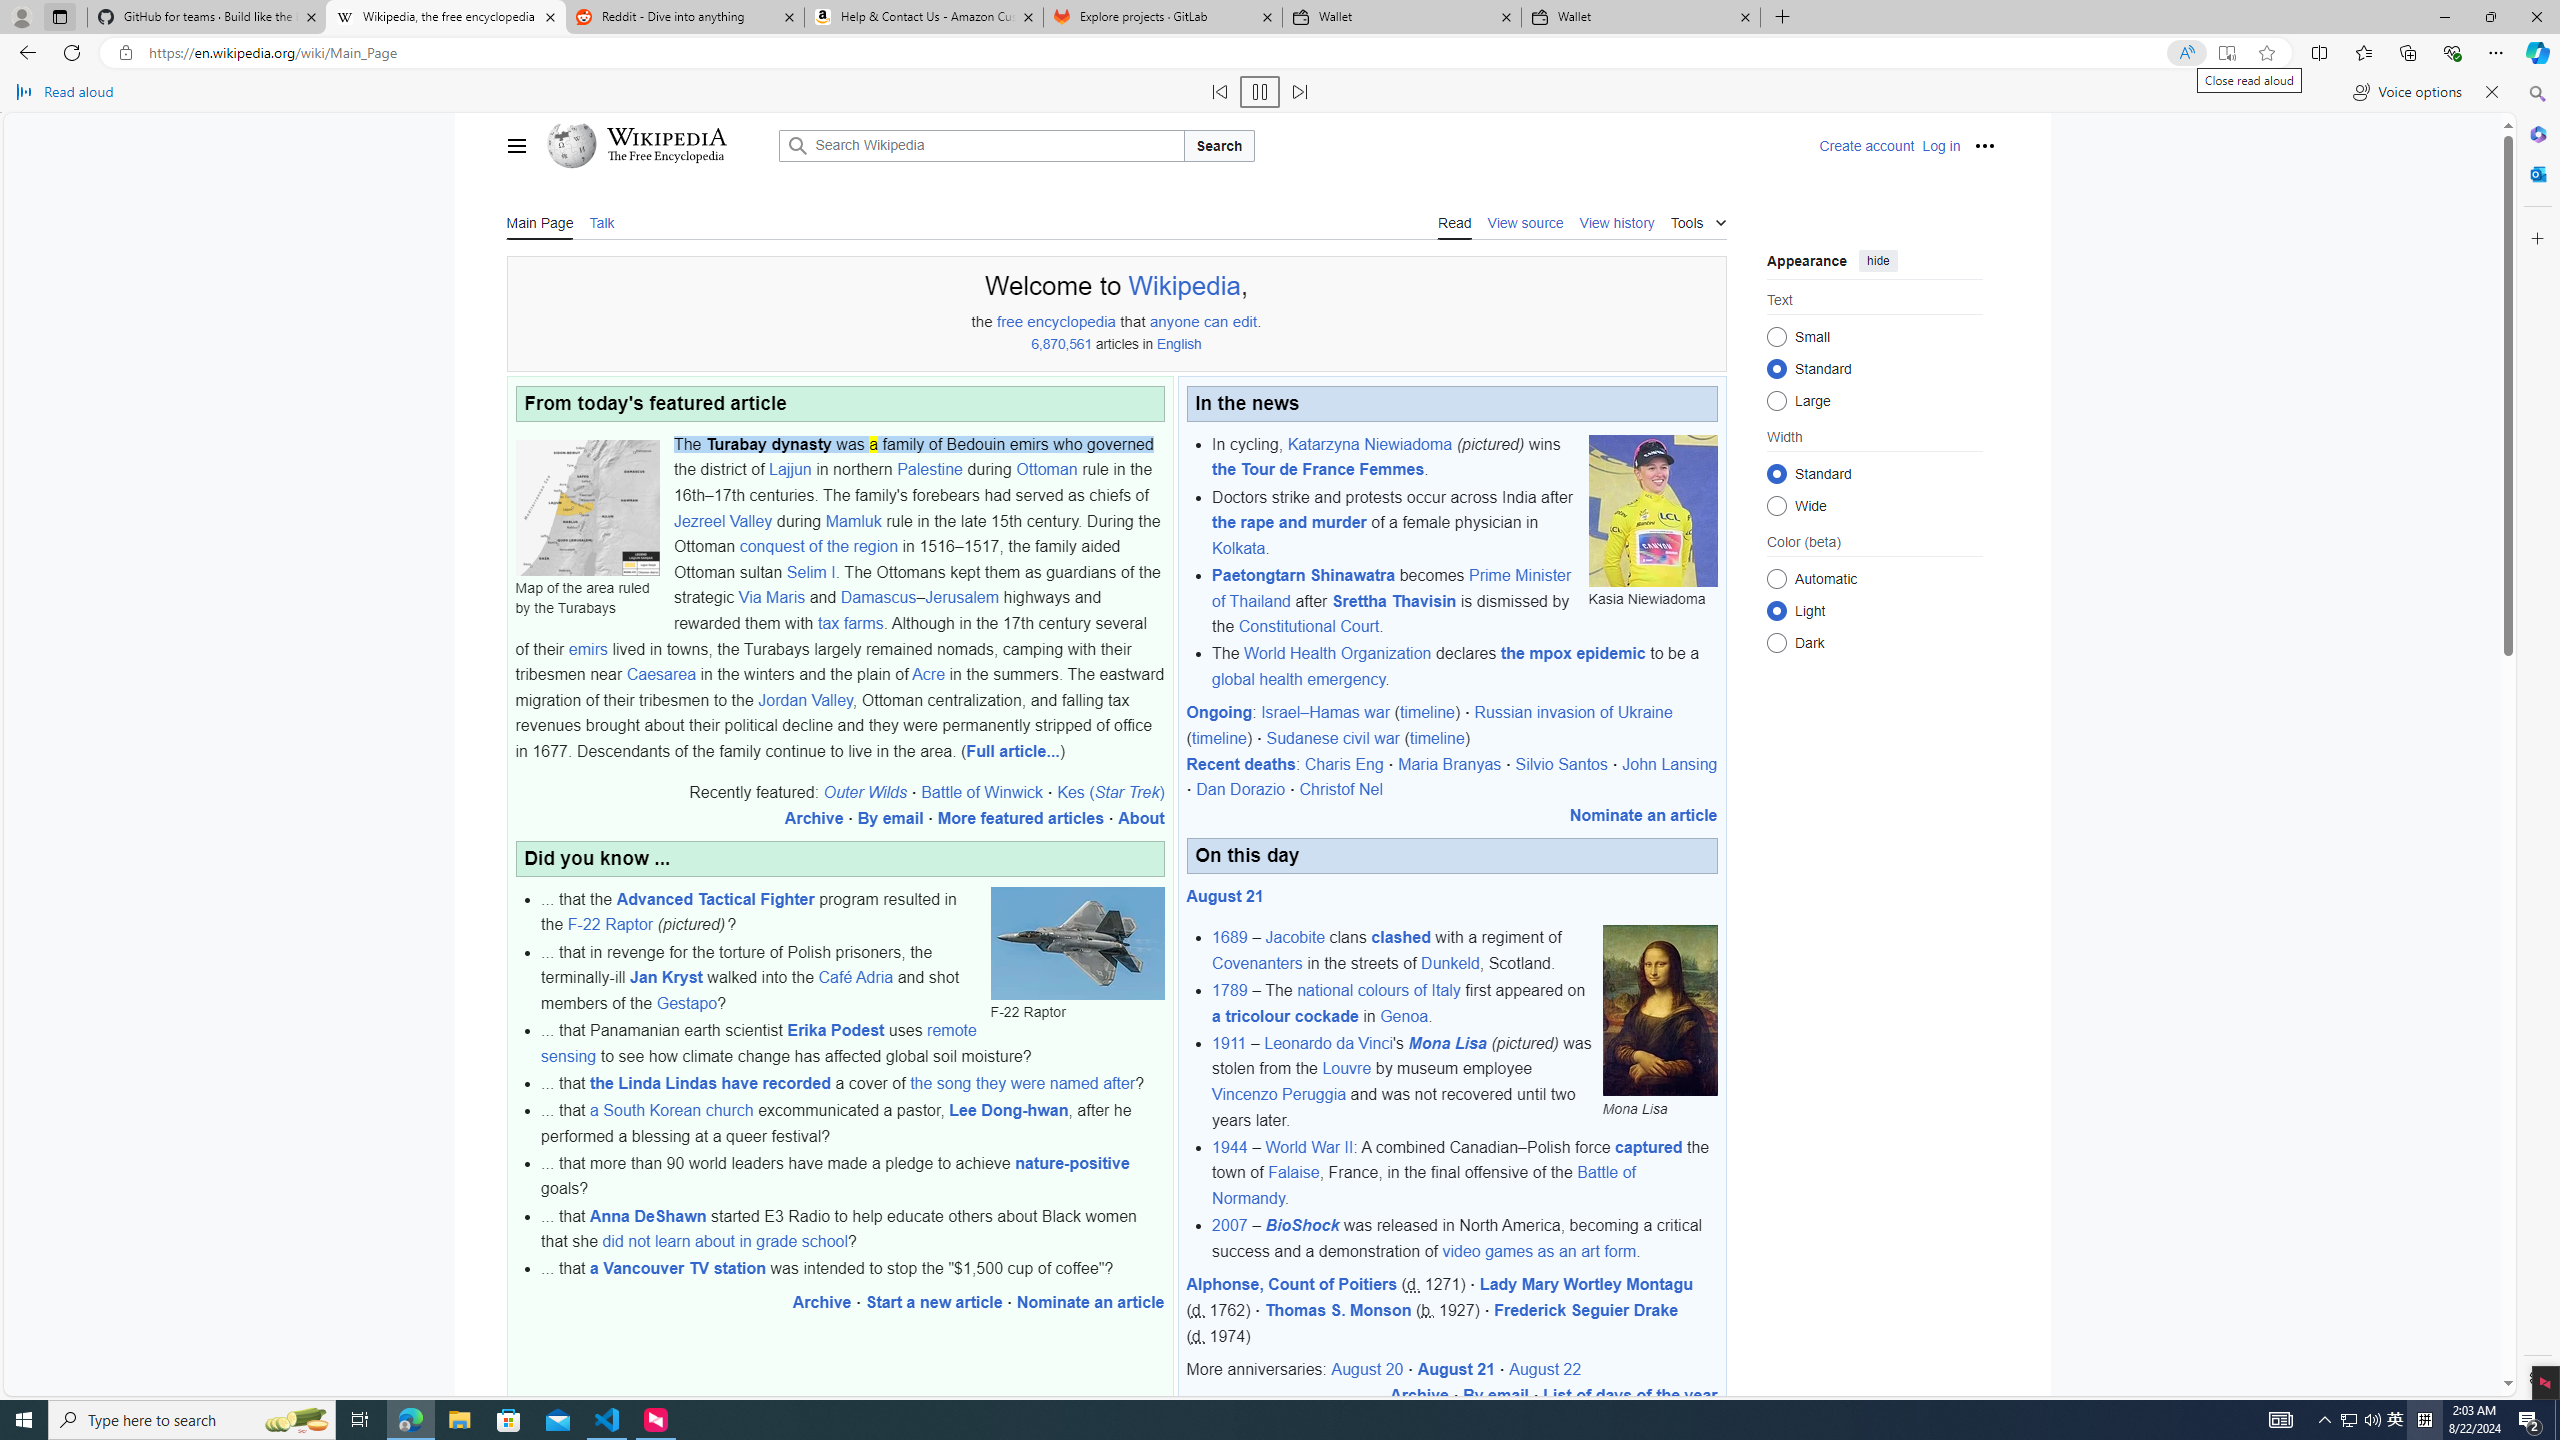 The image size is (2560, 1440). What do you see at coordinates (1660, 1010) in the screenshot?
I see `Mona Lisa` at bounding box center [1660, 1010].